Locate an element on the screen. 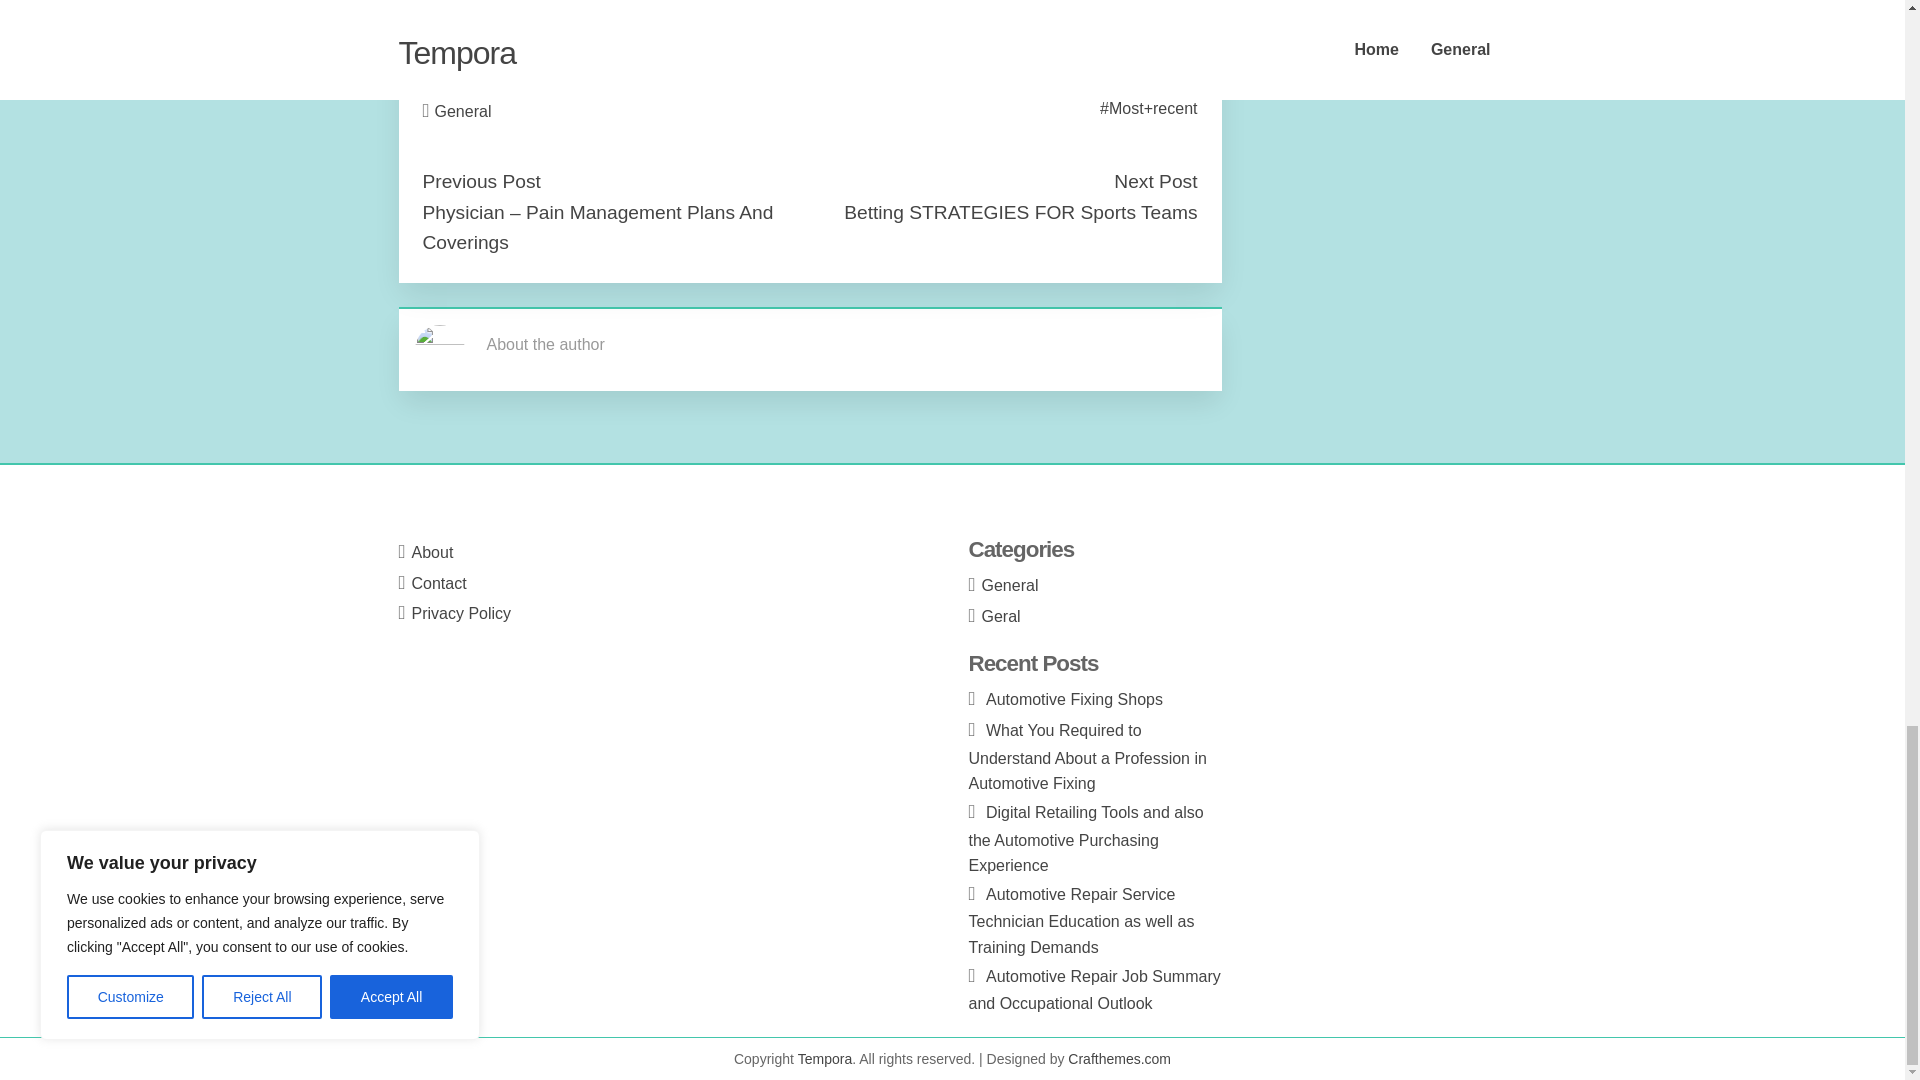 The height and width of the screenshot is (1080, 1920). General is located at coordinates (463, 110).